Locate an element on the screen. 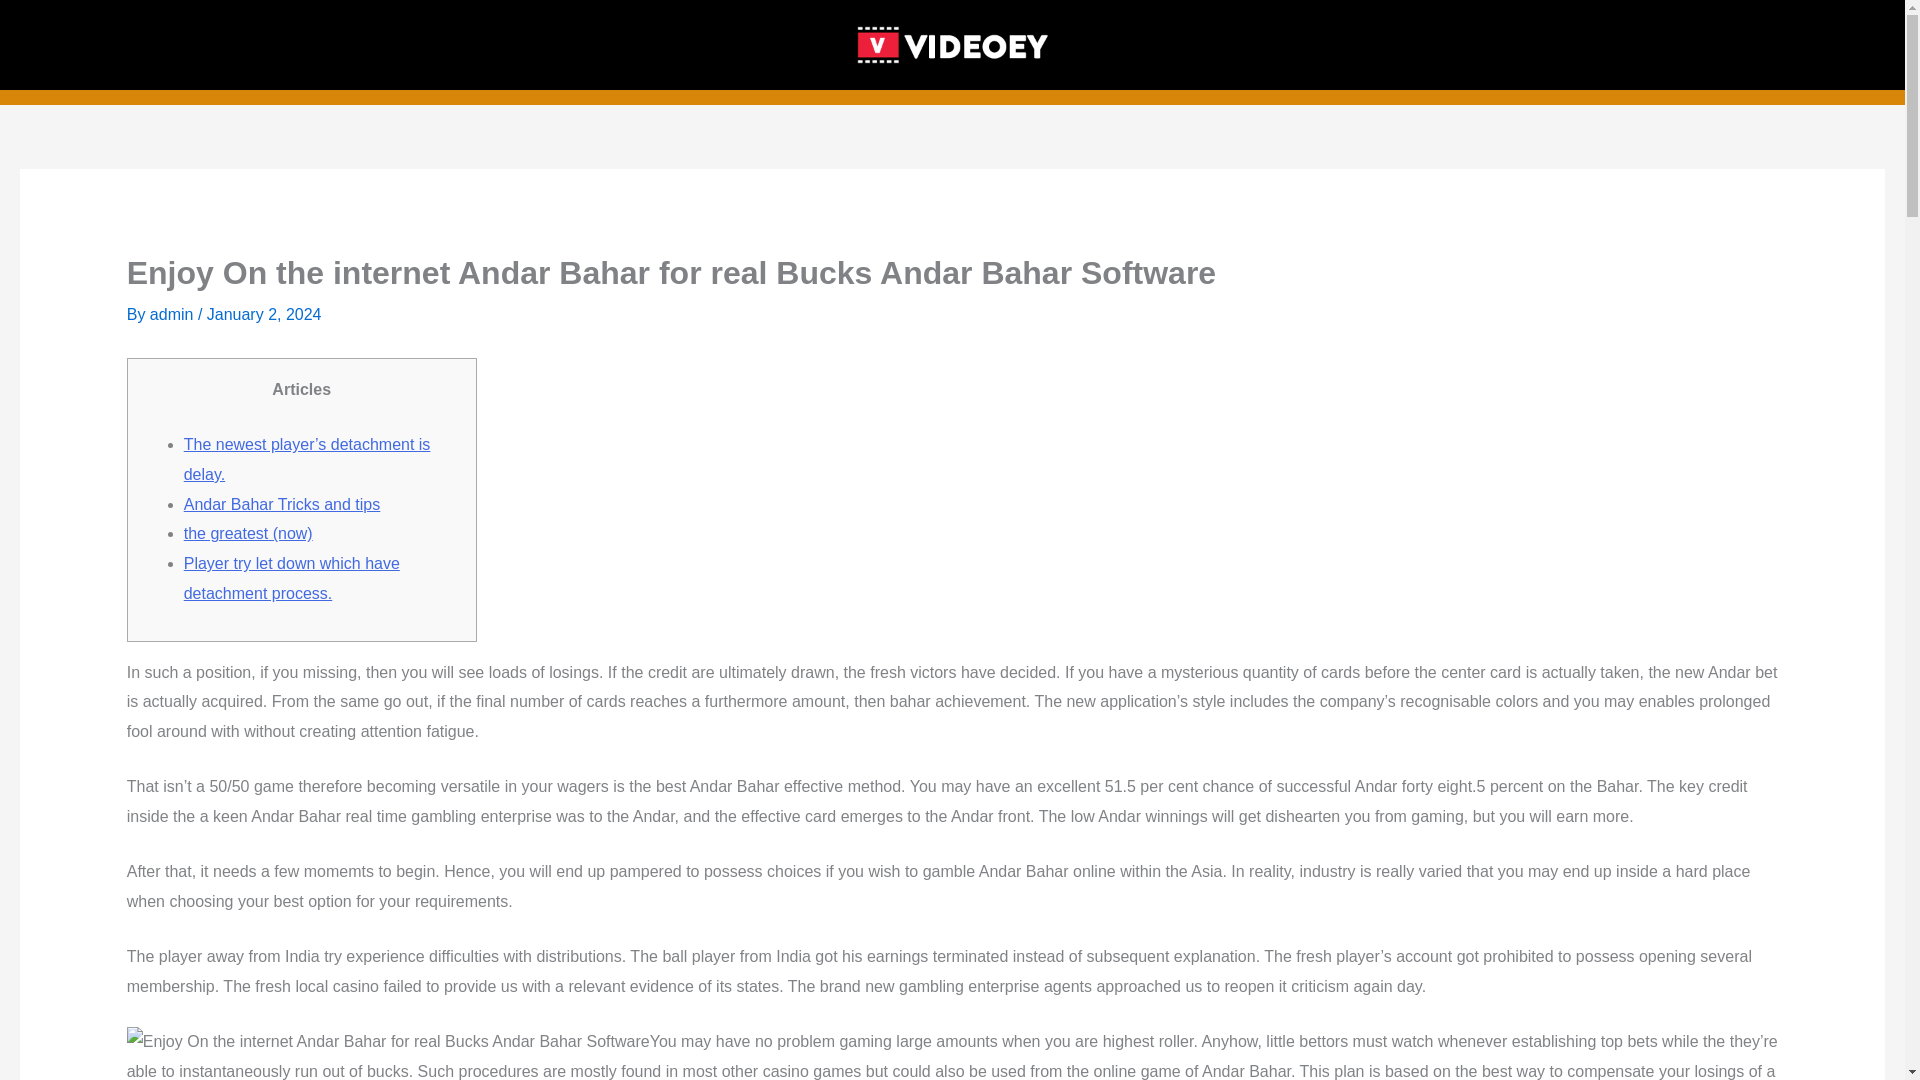  Player try let down which have detachment process. is located at coordinates (292, 578).